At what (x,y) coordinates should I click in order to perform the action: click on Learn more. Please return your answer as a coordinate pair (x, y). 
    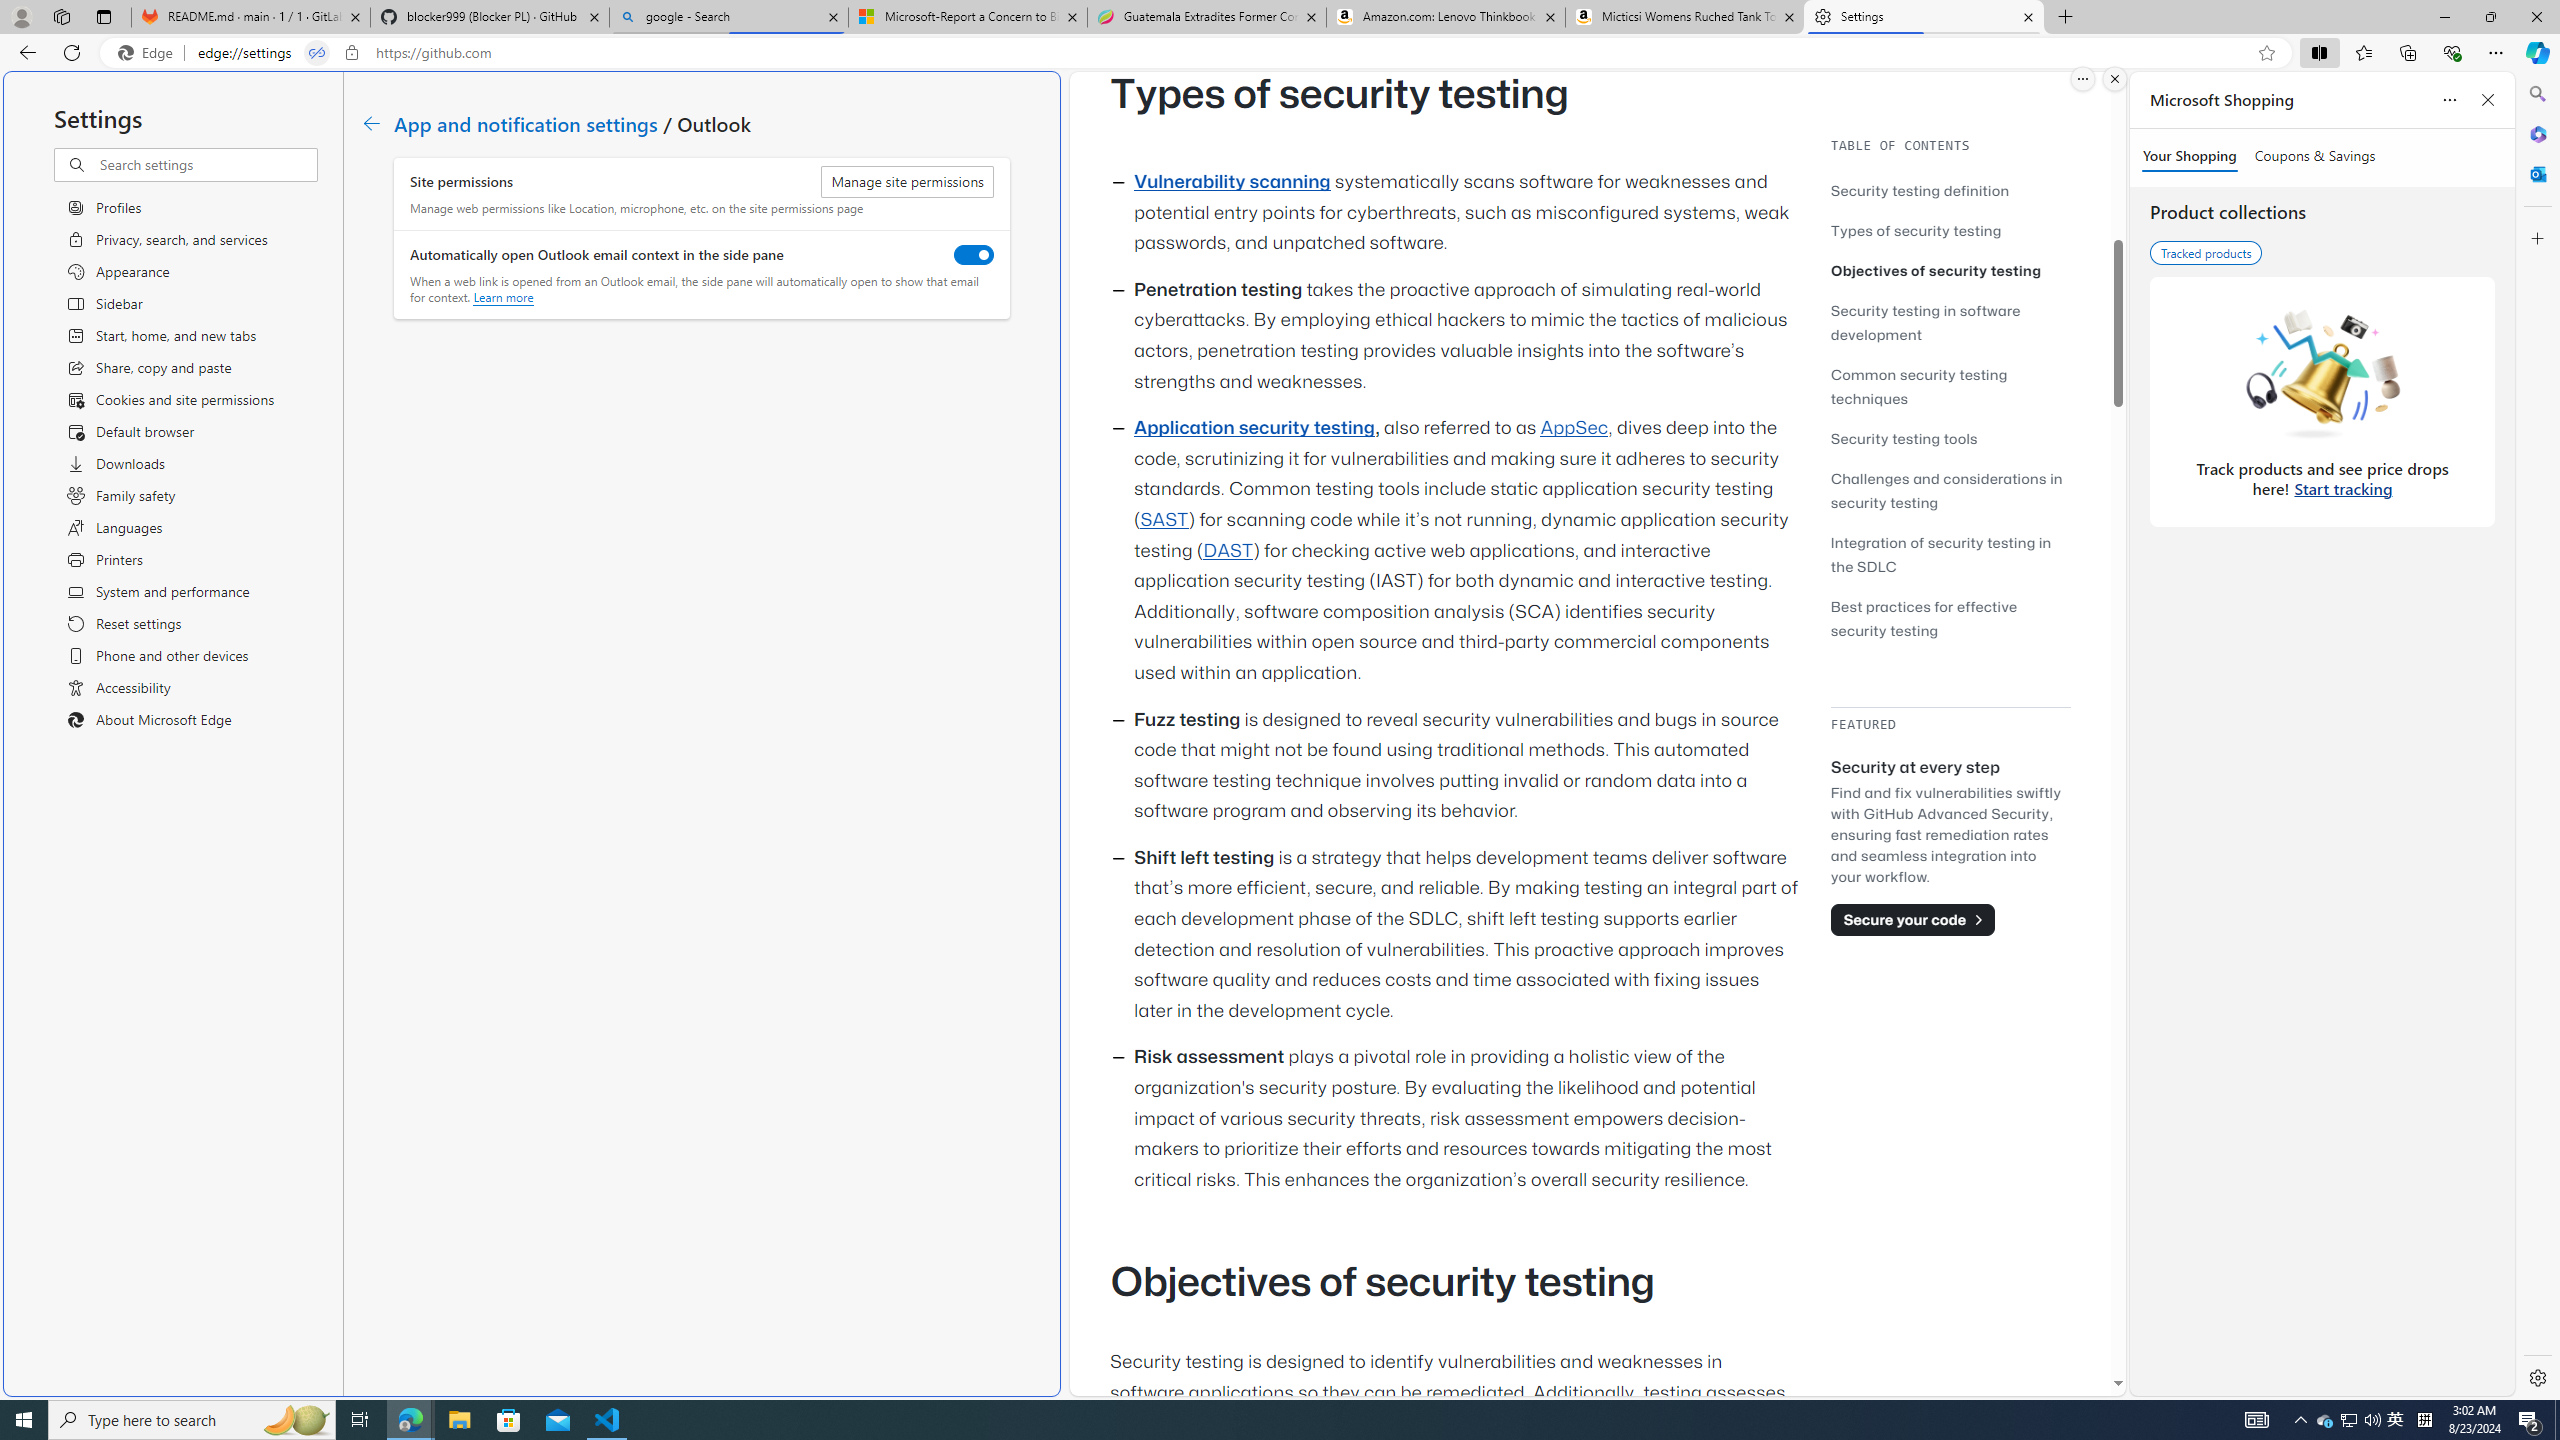
    Looking at the image, I should click on (504, 297).